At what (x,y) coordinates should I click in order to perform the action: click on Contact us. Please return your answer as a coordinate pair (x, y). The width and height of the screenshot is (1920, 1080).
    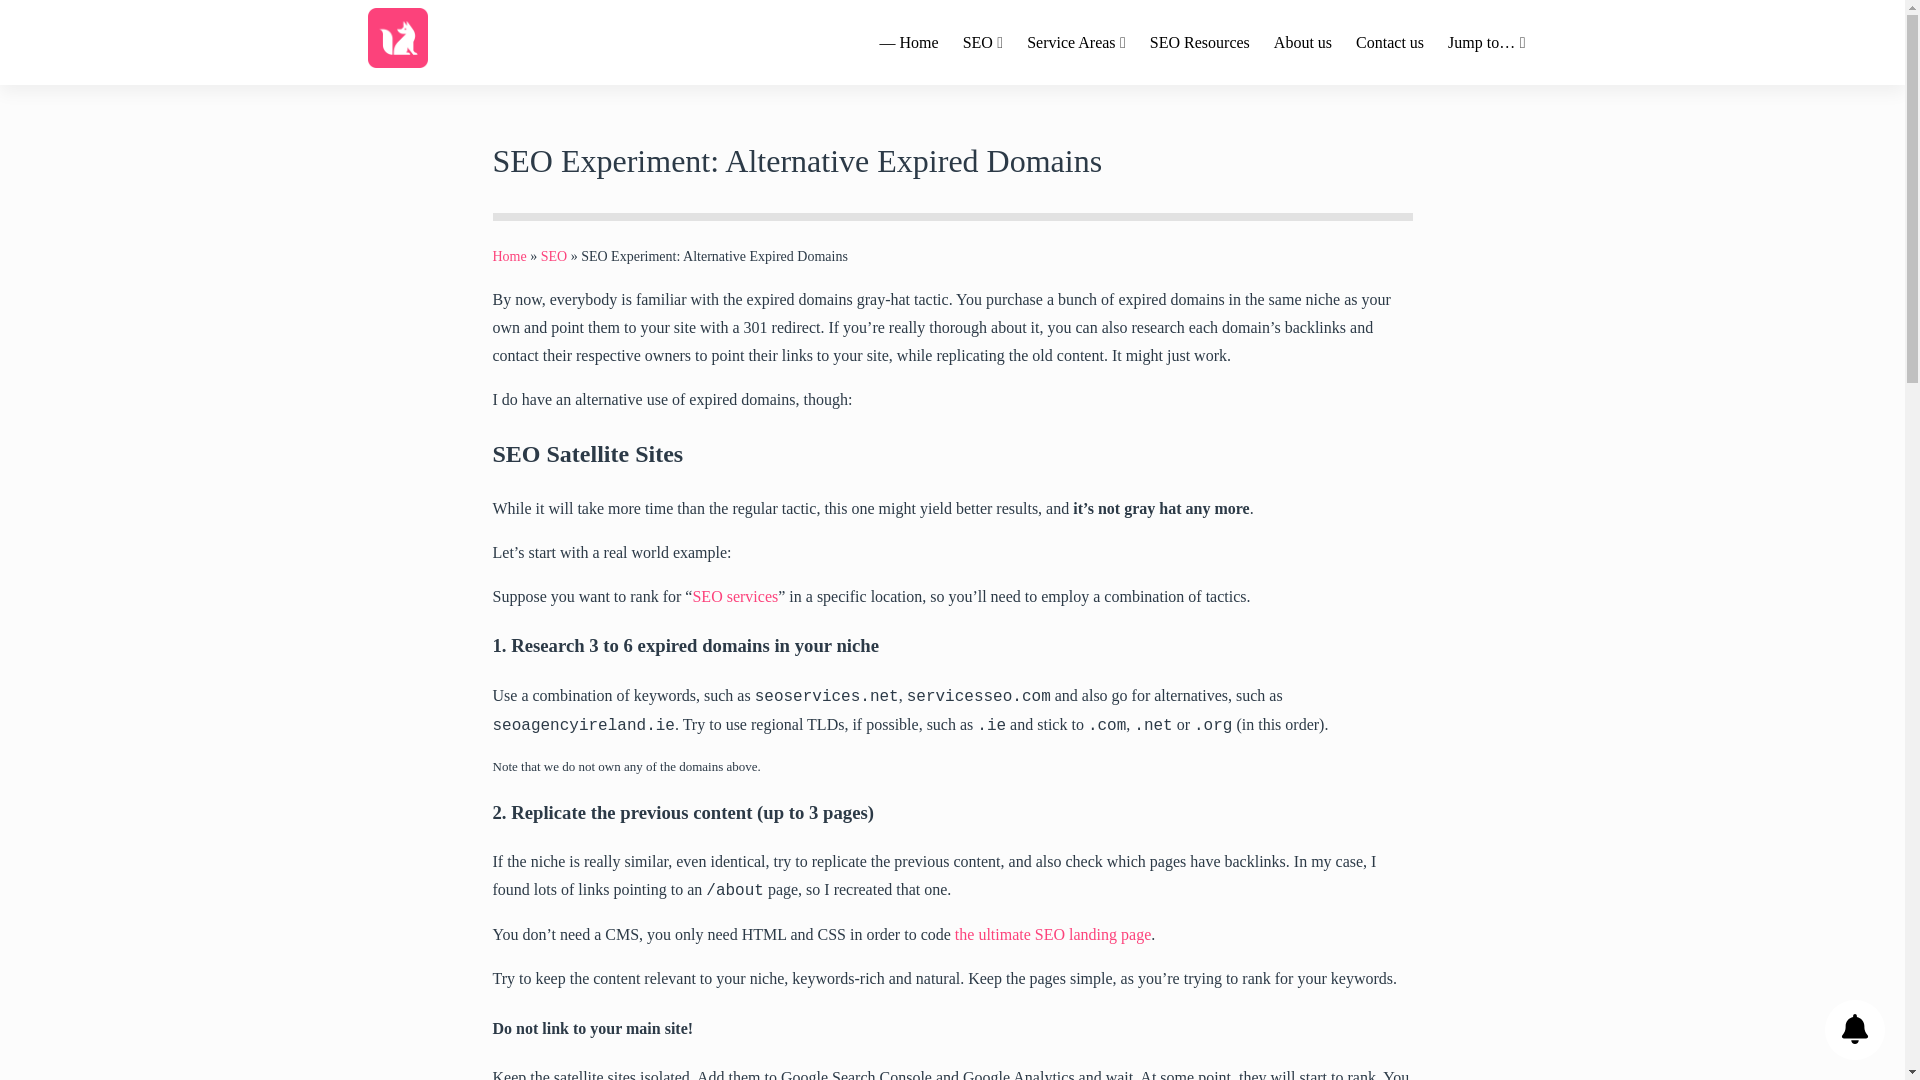
    Looking at the image, I should click on (1390, 42).